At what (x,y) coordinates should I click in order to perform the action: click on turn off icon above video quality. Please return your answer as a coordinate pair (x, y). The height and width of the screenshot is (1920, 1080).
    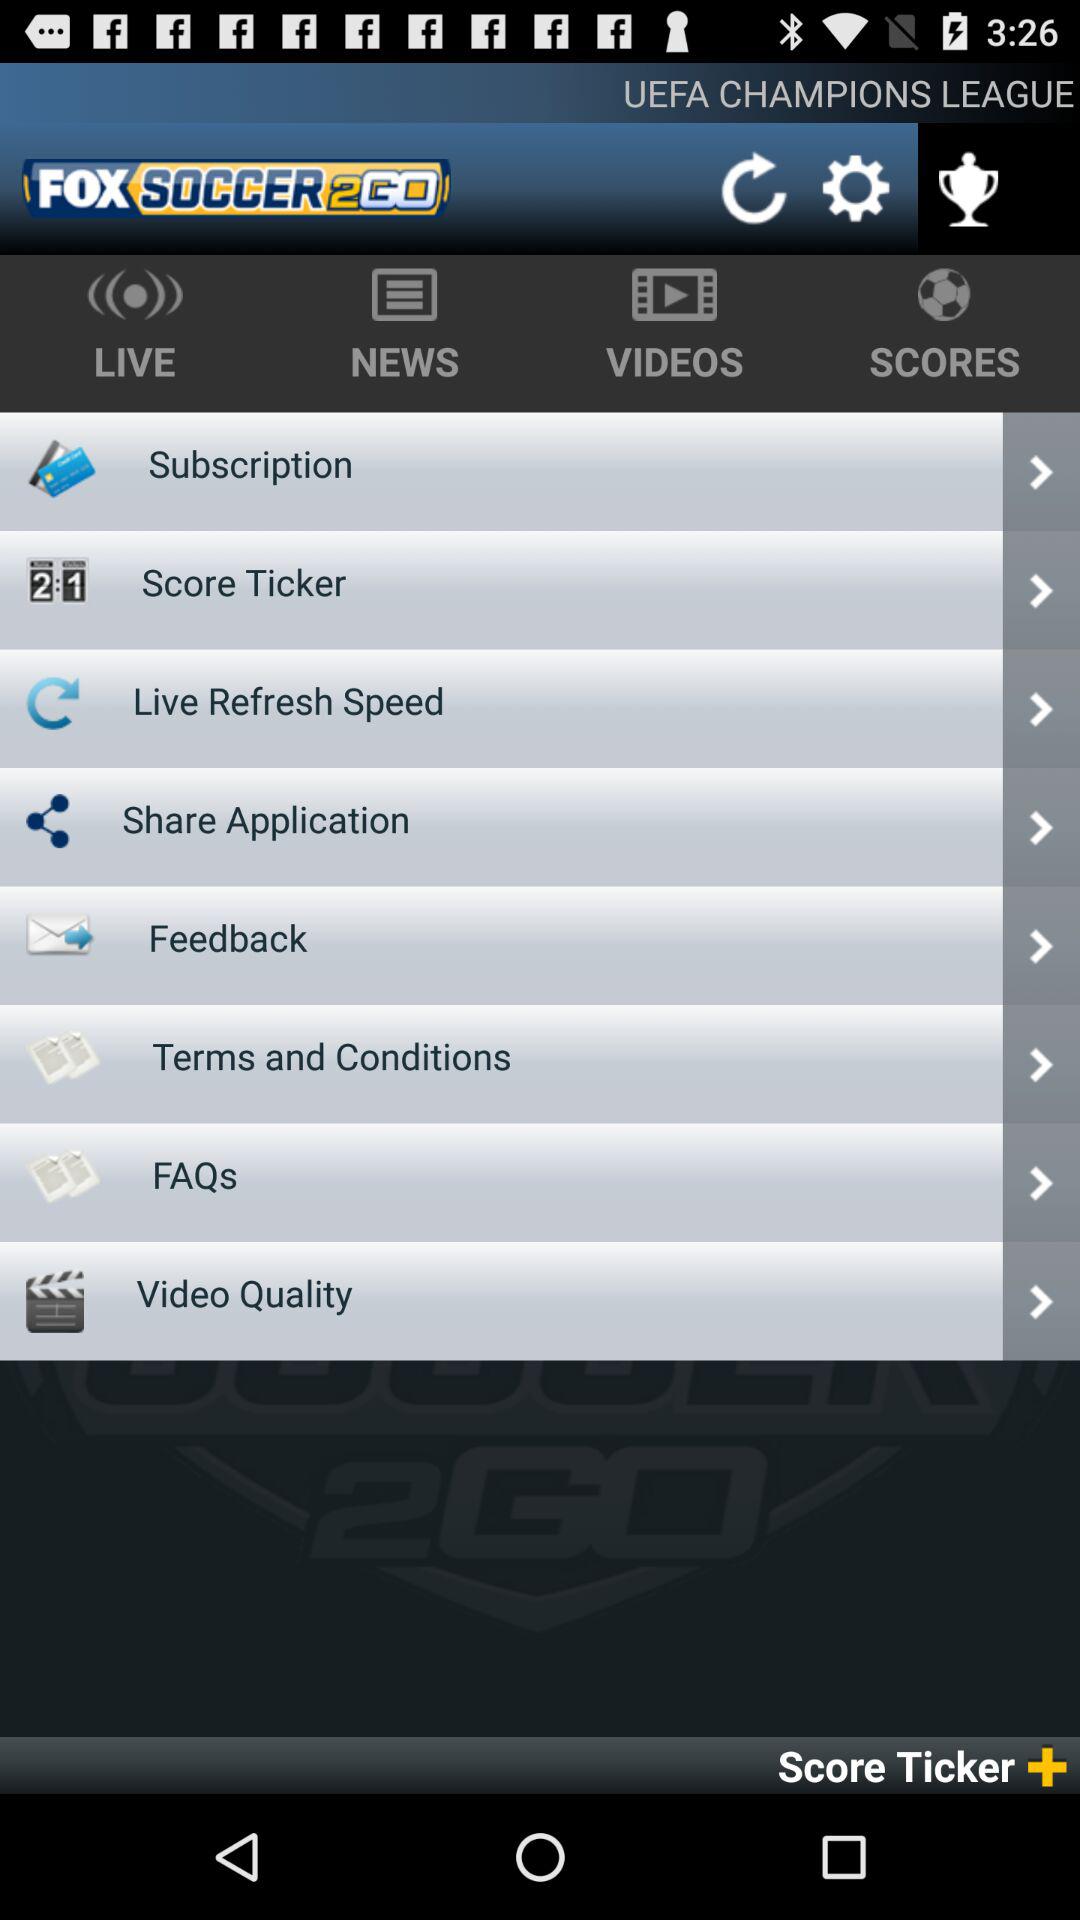
    Looking at the image, I should click on (195, 1174).